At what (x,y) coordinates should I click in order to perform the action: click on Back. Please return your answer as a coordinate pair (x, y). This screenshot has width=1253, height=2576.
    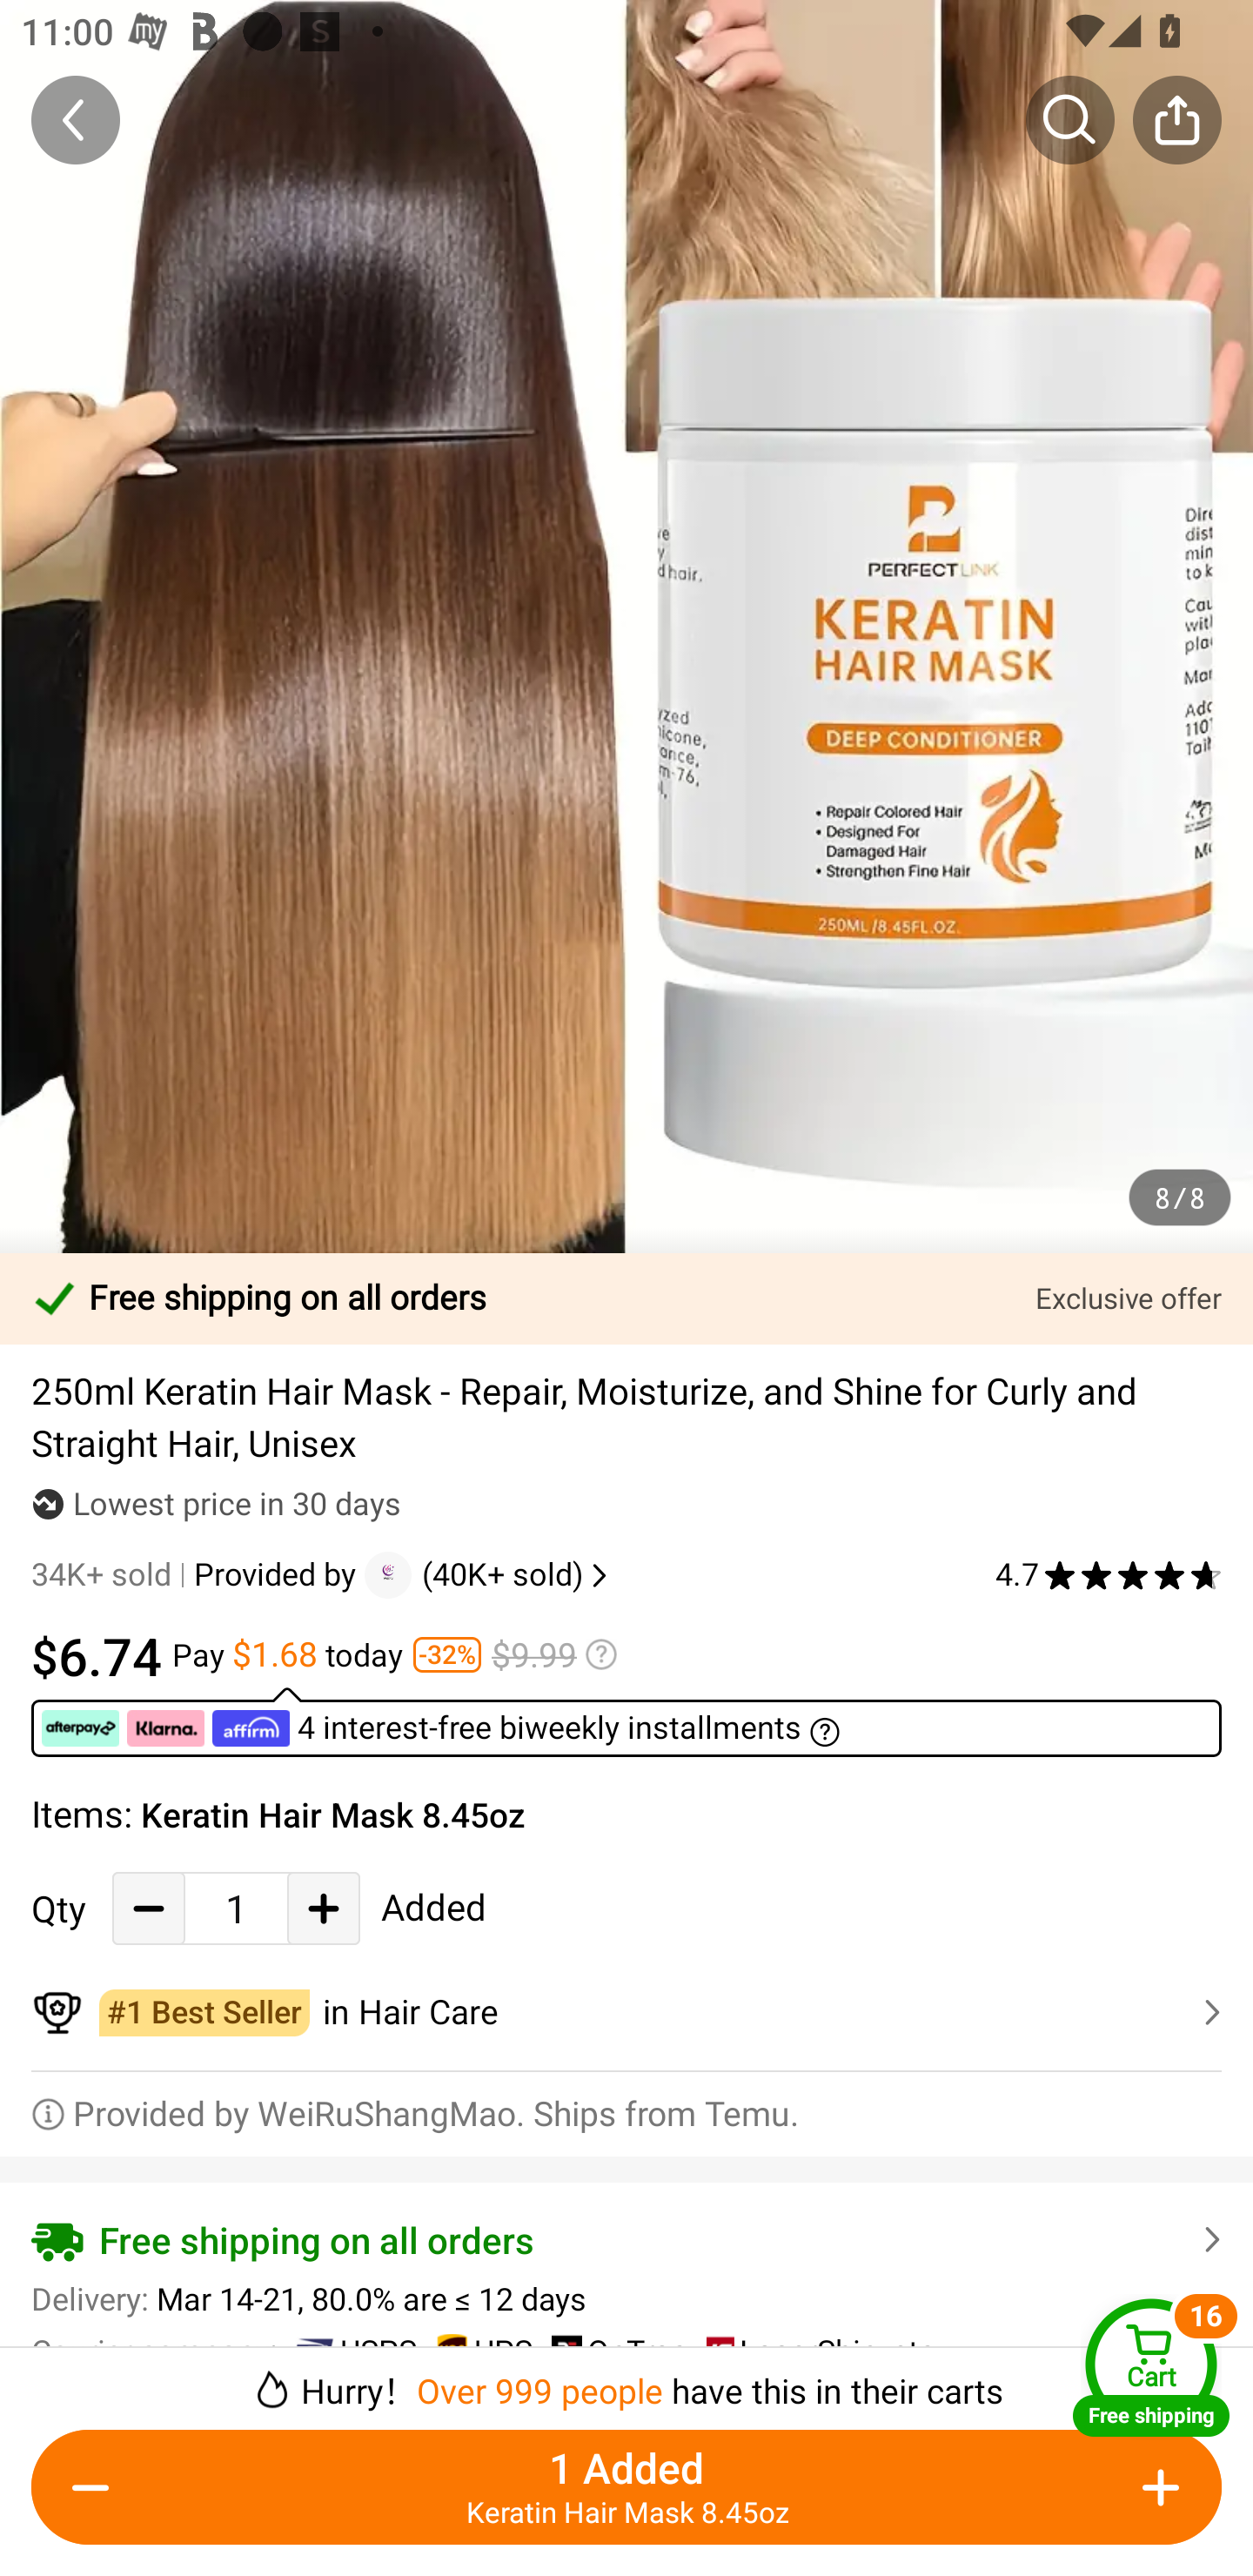
    Looking at the image, I should click on (76, 119).